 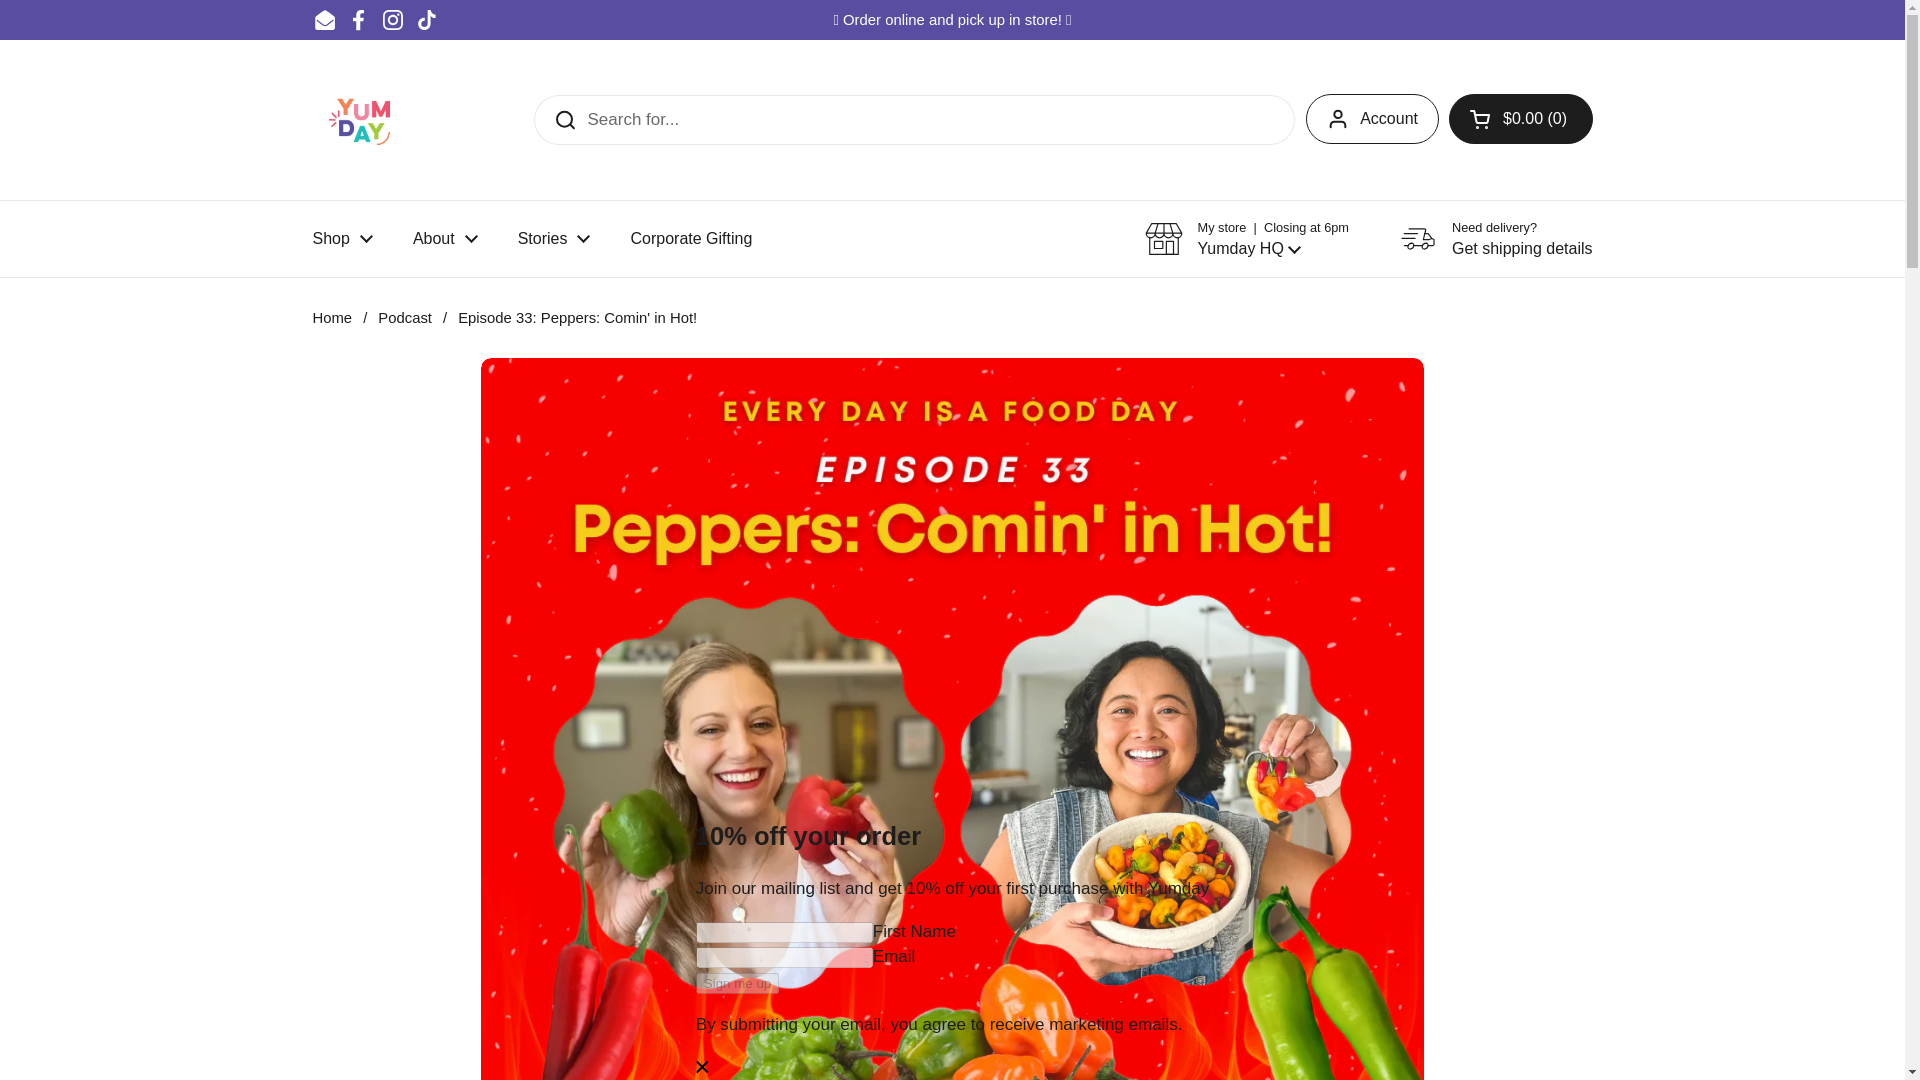 What do you see at coordinates (1521, 118) in the screenshot?
I see `Email` at bounding box center [1521, 118].